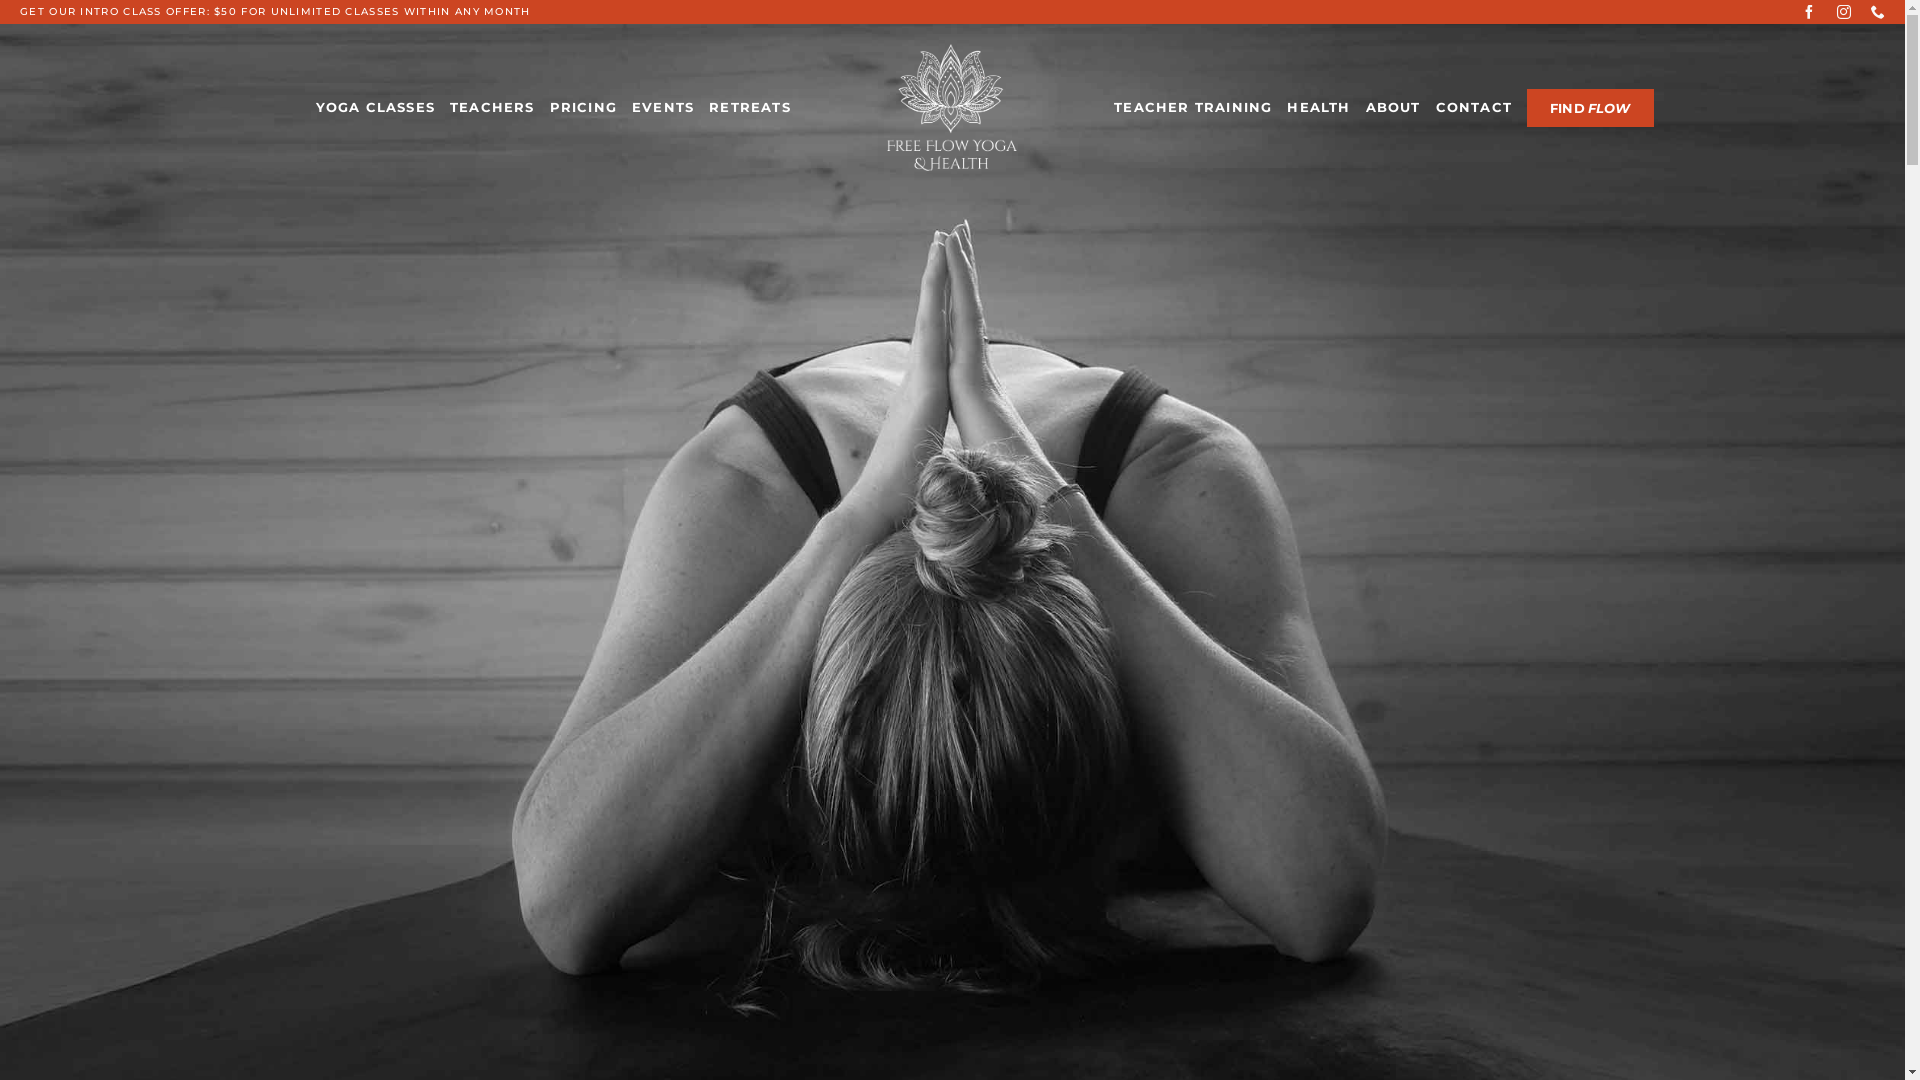 This screenshot has width=1920, height=1080. Describe the element at coordinates (1600, 108) in the screenshot. I see `FIND
FLOW` at that location.